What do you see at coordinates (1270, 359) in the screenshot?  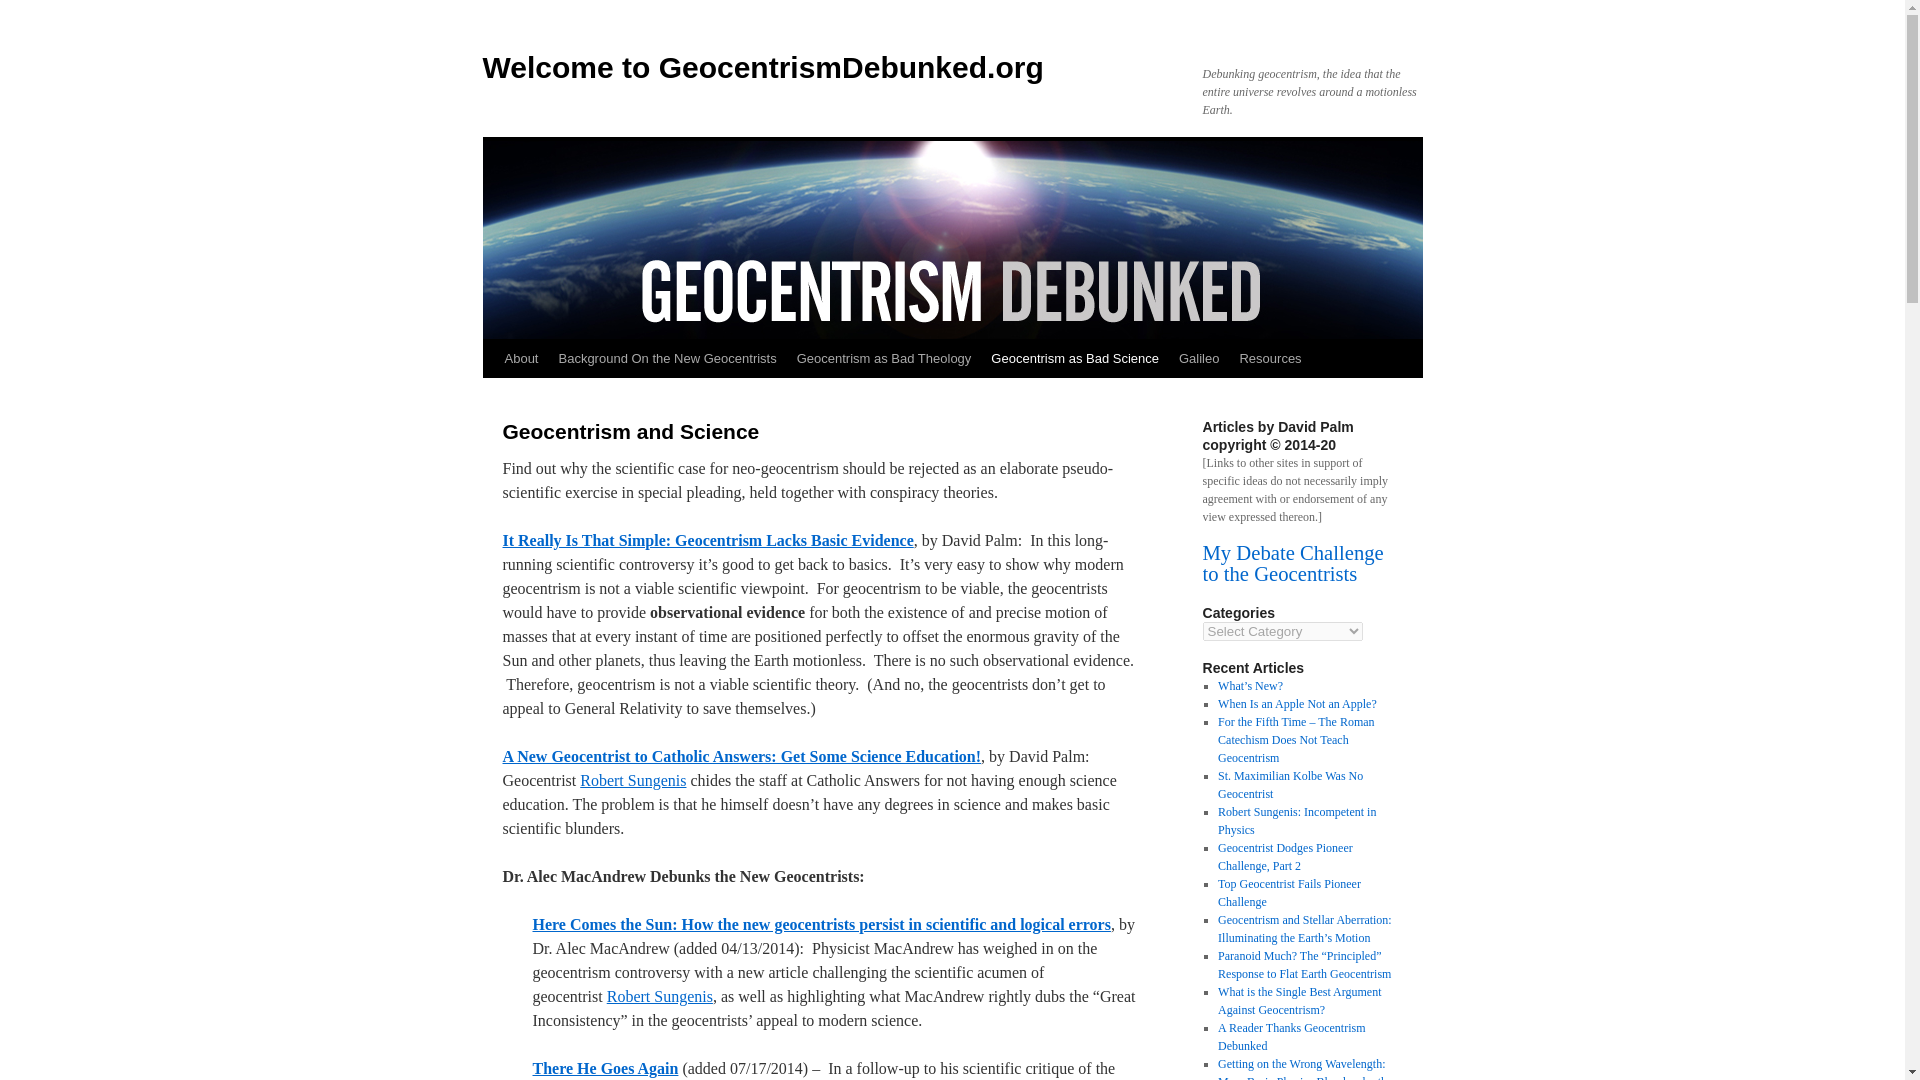 I see `Resources` at bounding box center [1270, 359].